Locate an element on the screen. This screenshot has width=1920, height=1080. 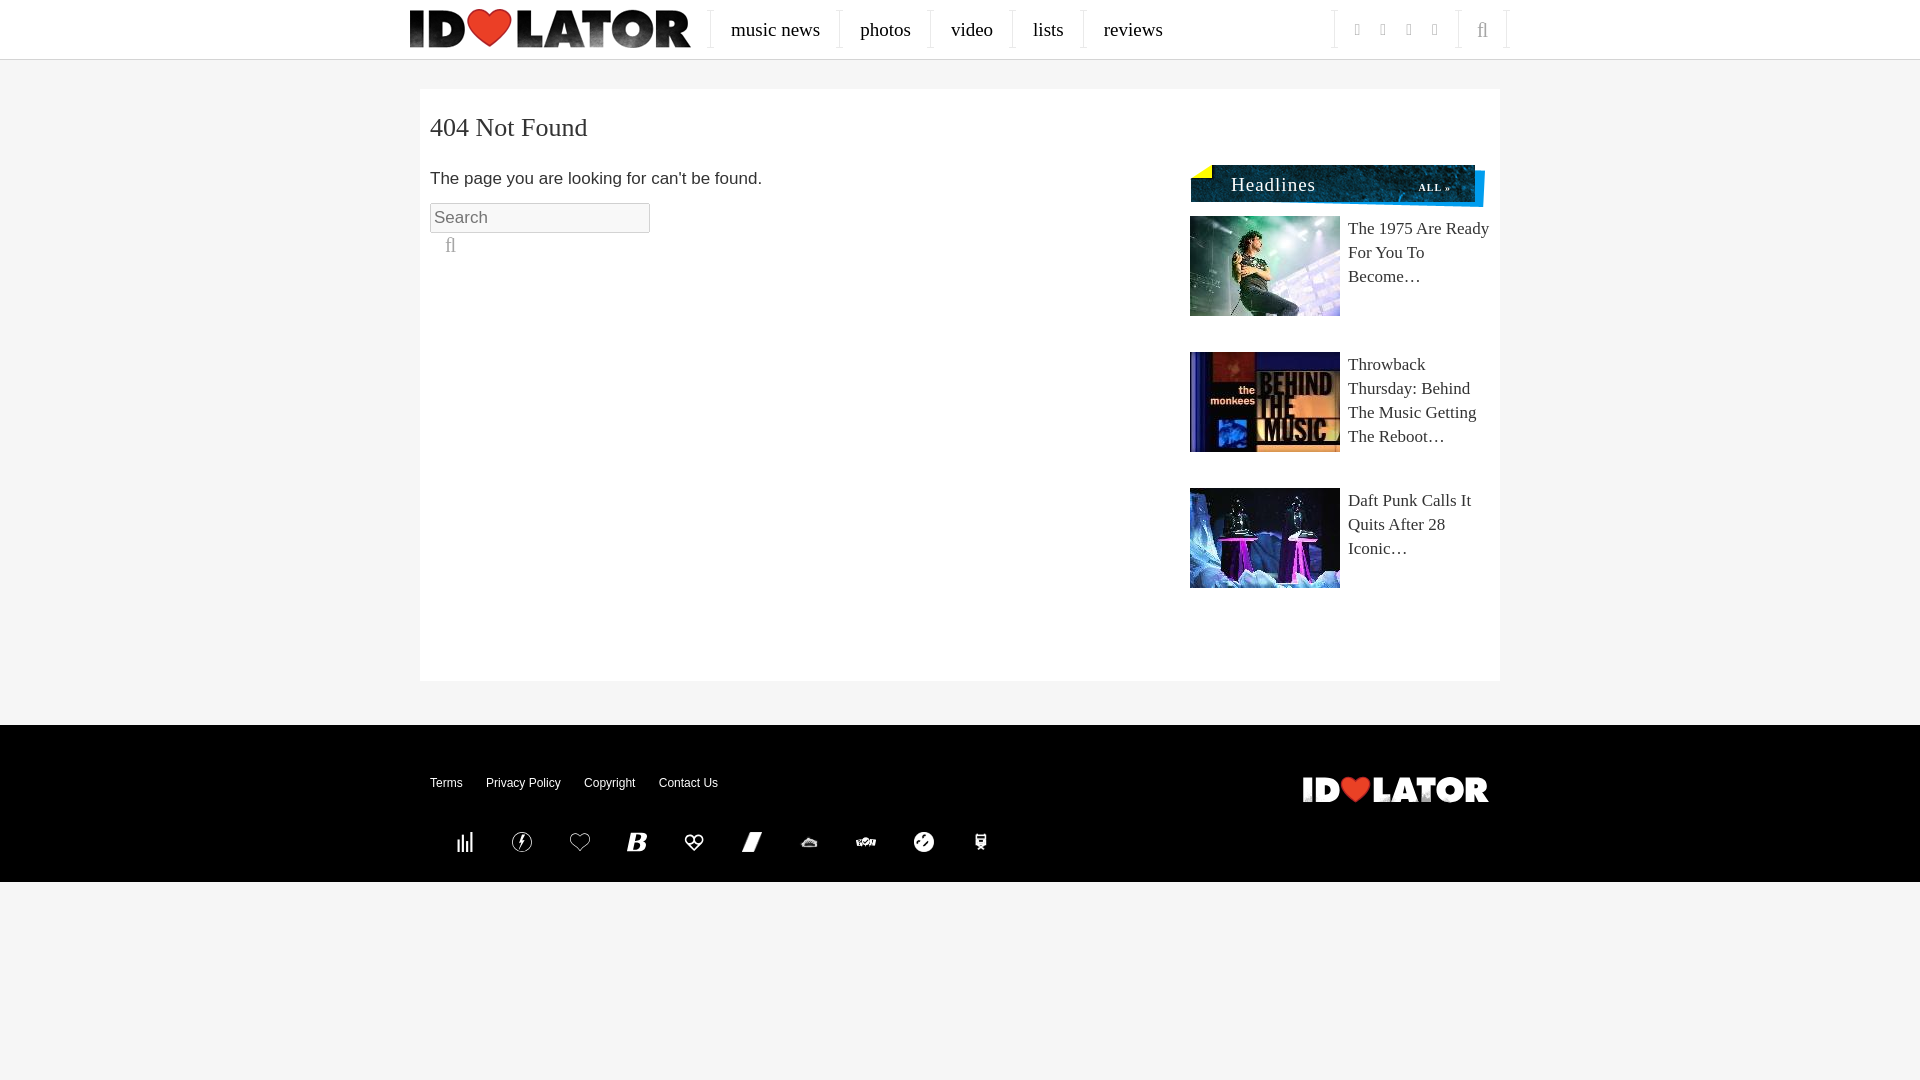
Headlines is located at coordinates (1264, 180).